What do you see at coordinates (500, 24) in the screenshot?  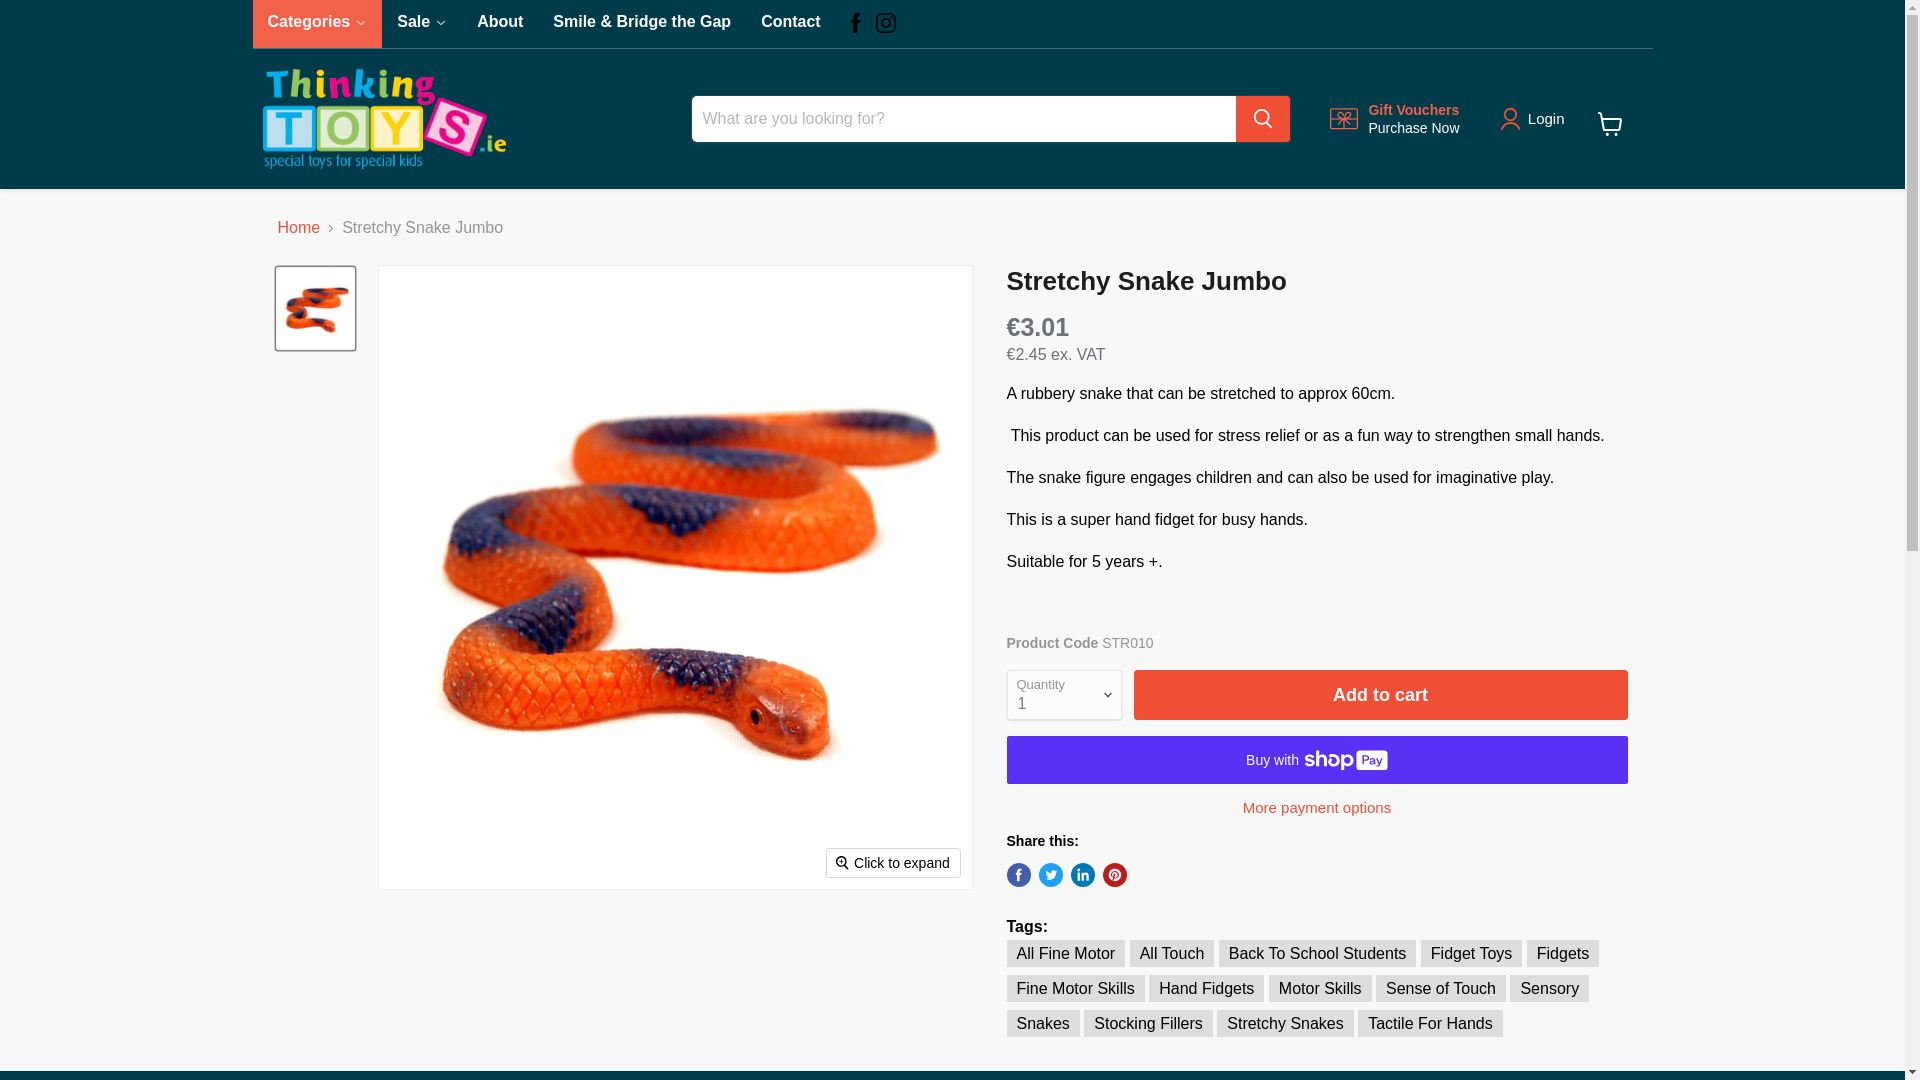 I see `About` at bounding box center [500, 24].